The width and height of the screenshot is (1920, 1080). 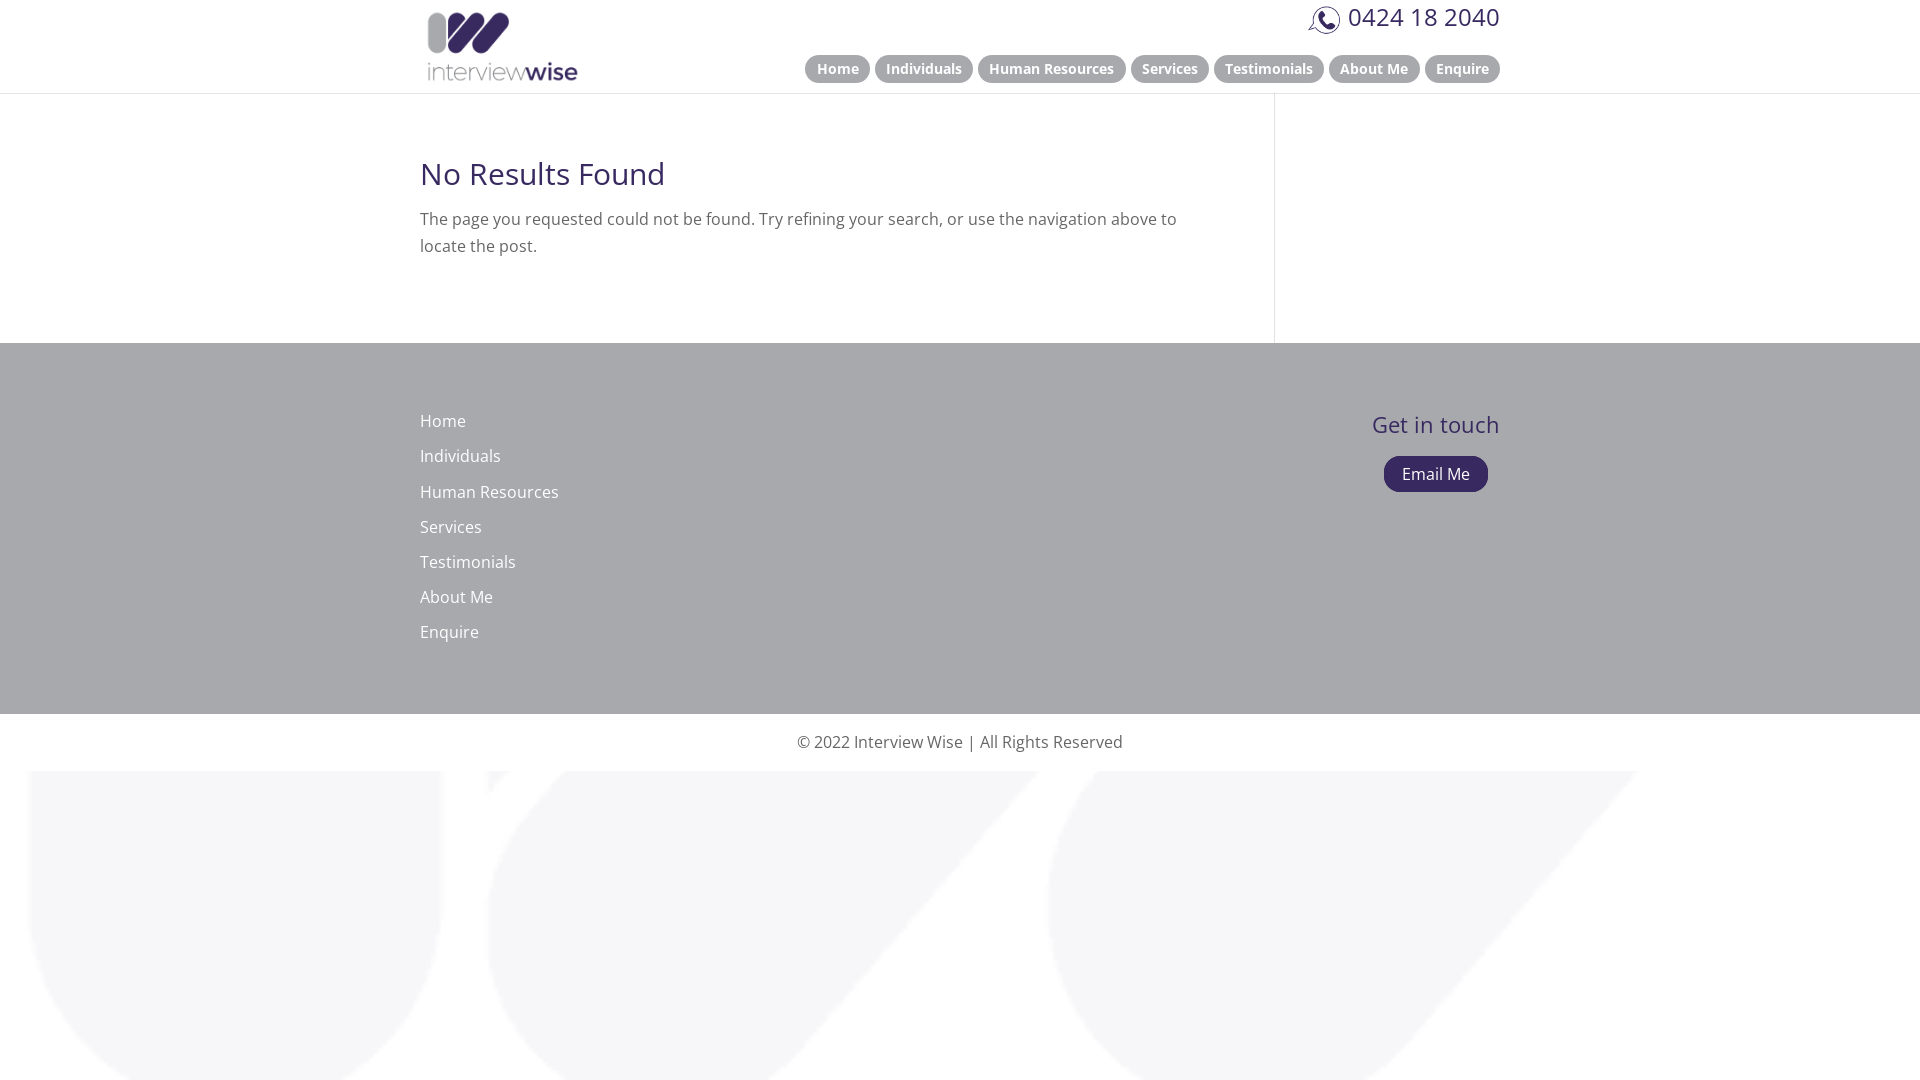 What do you see at coordinates (924, 69) in the screenshot?
I see `Individuals` at bounding box center [924, 69].